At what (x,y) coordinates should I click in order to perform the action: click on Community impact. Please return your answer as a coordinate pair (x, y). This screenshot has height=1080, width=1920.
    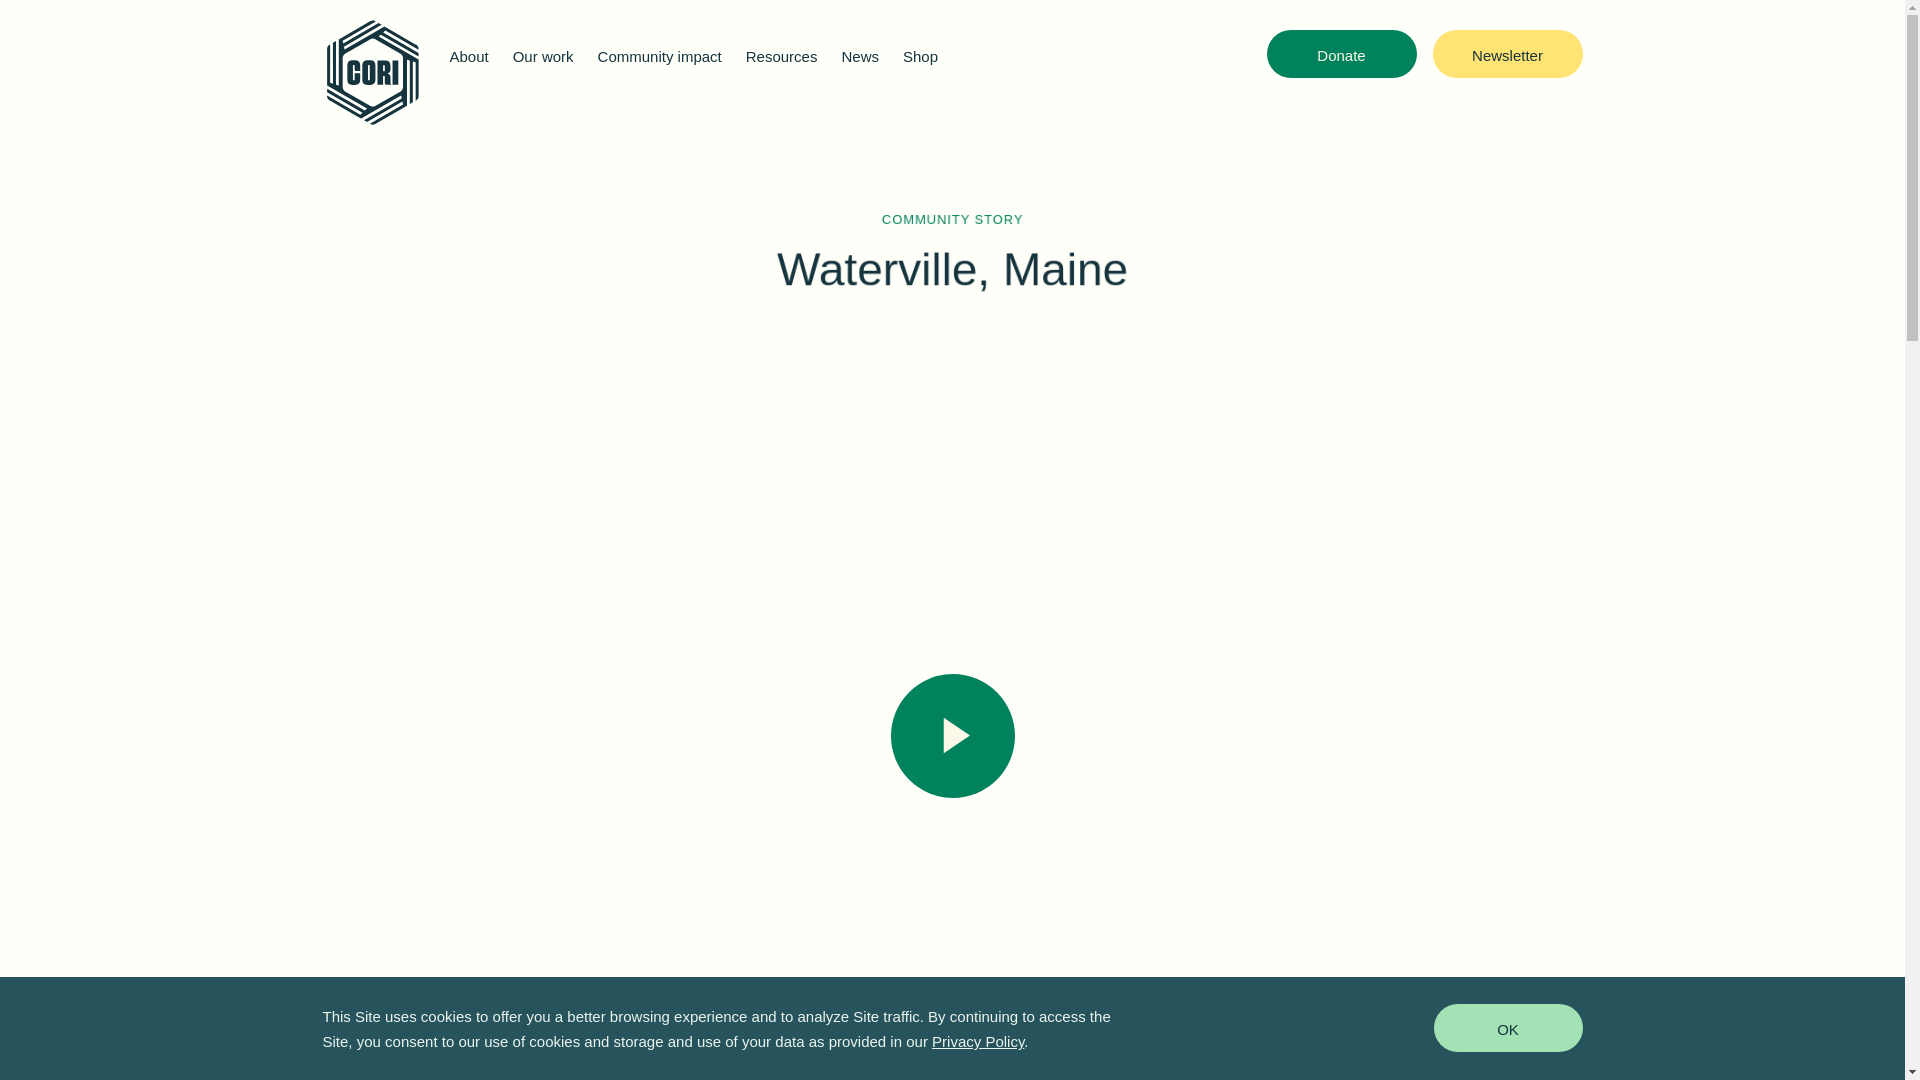
    Looking at the image, I should click on (659, 58).